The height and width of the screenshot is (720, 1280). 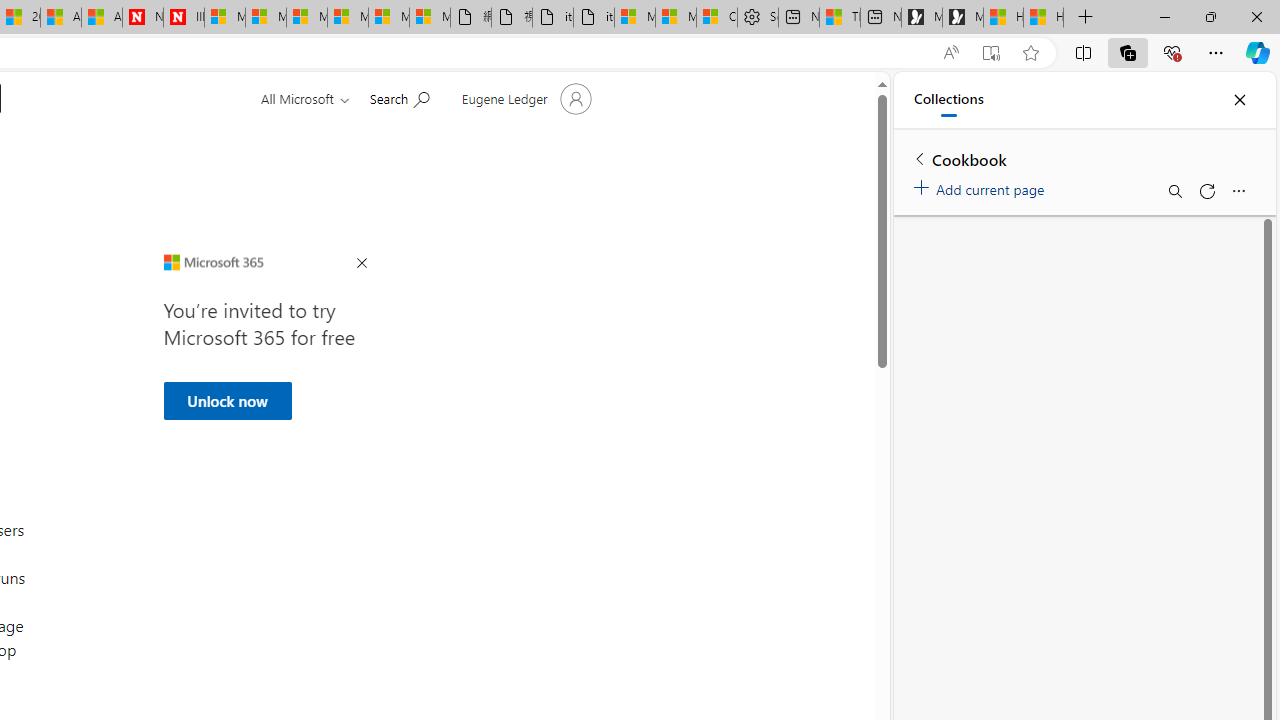 What do you see at coordinates (399, 97) in the screenshot?
I see `Search for help` at bounding box center [399, 97].